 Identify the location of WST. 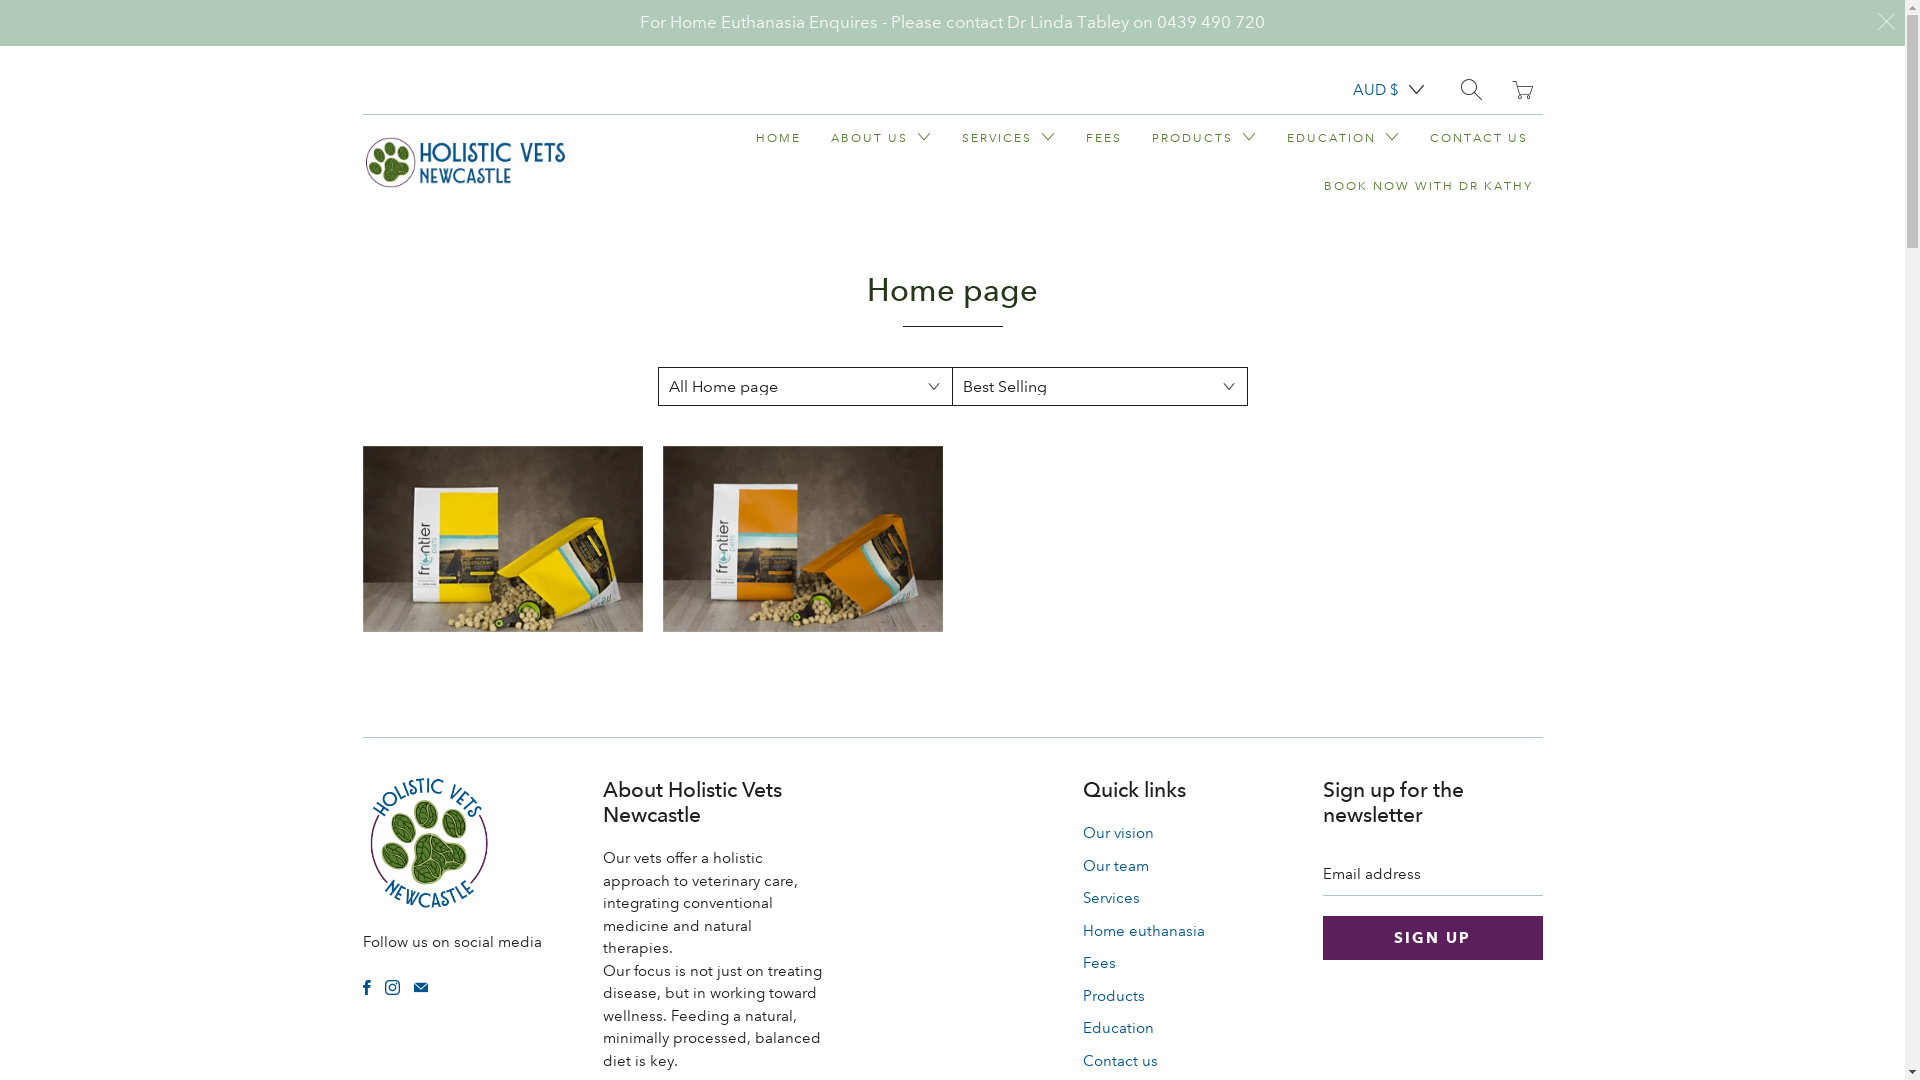
(1499, 889).